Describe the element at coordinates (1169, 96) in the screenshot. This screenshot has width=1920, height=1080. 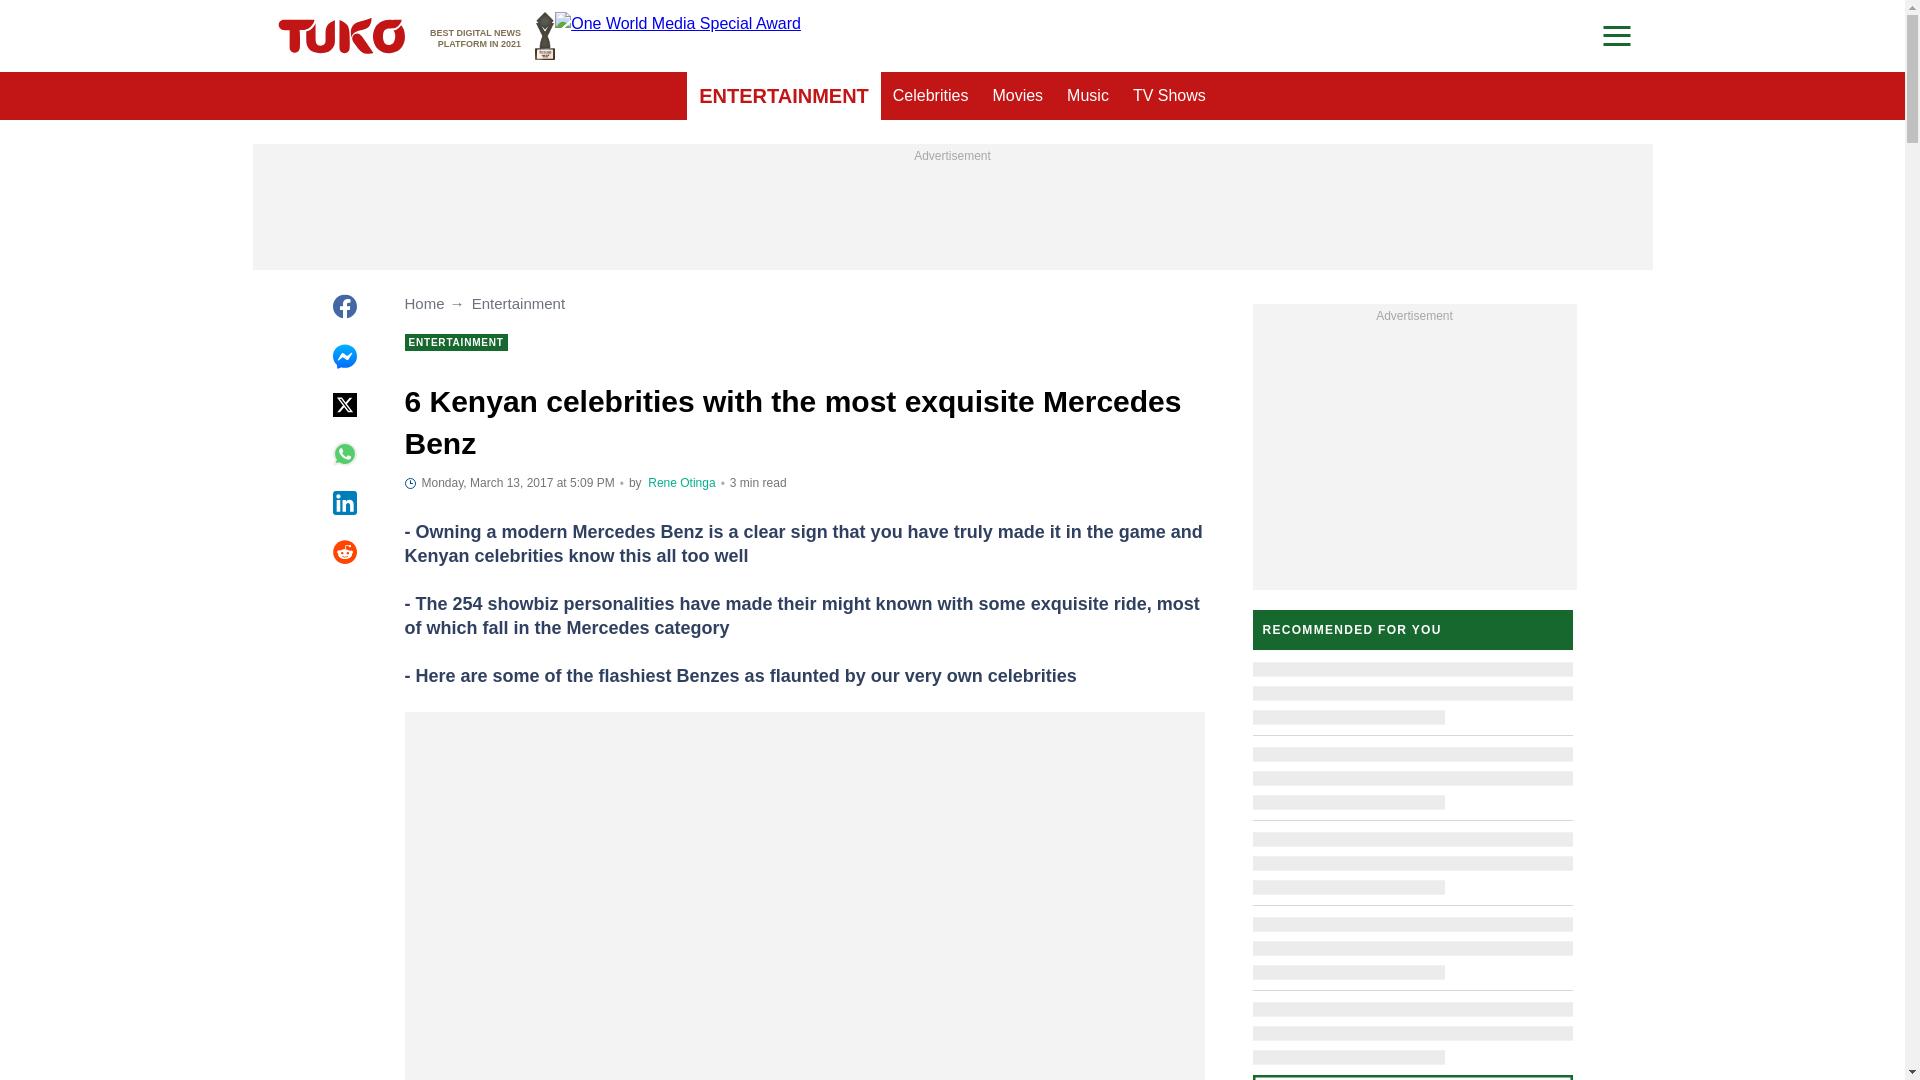
I see `ENTERTAINMENT` at that location.